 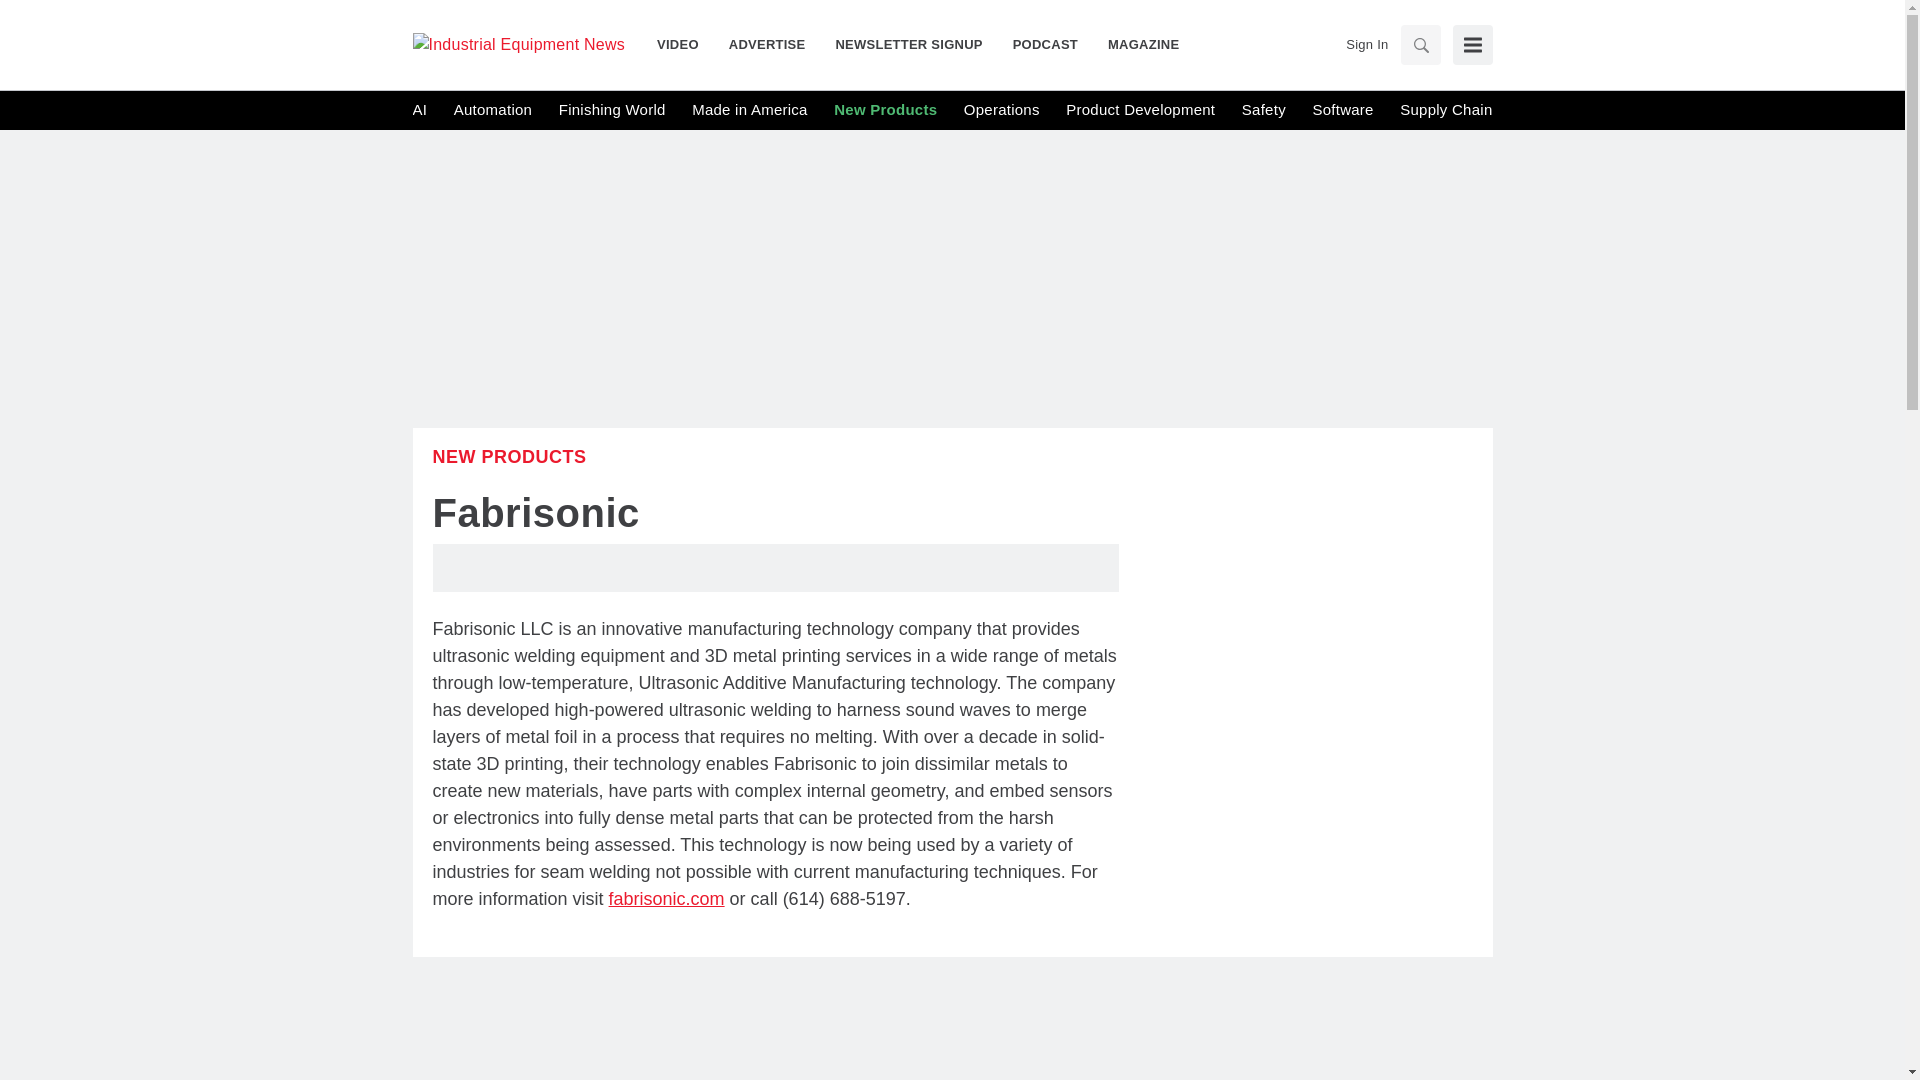 What do you see at coordinates (508, 456) in the screenshot?
I see `New Products` at bounding box center [508, 456].